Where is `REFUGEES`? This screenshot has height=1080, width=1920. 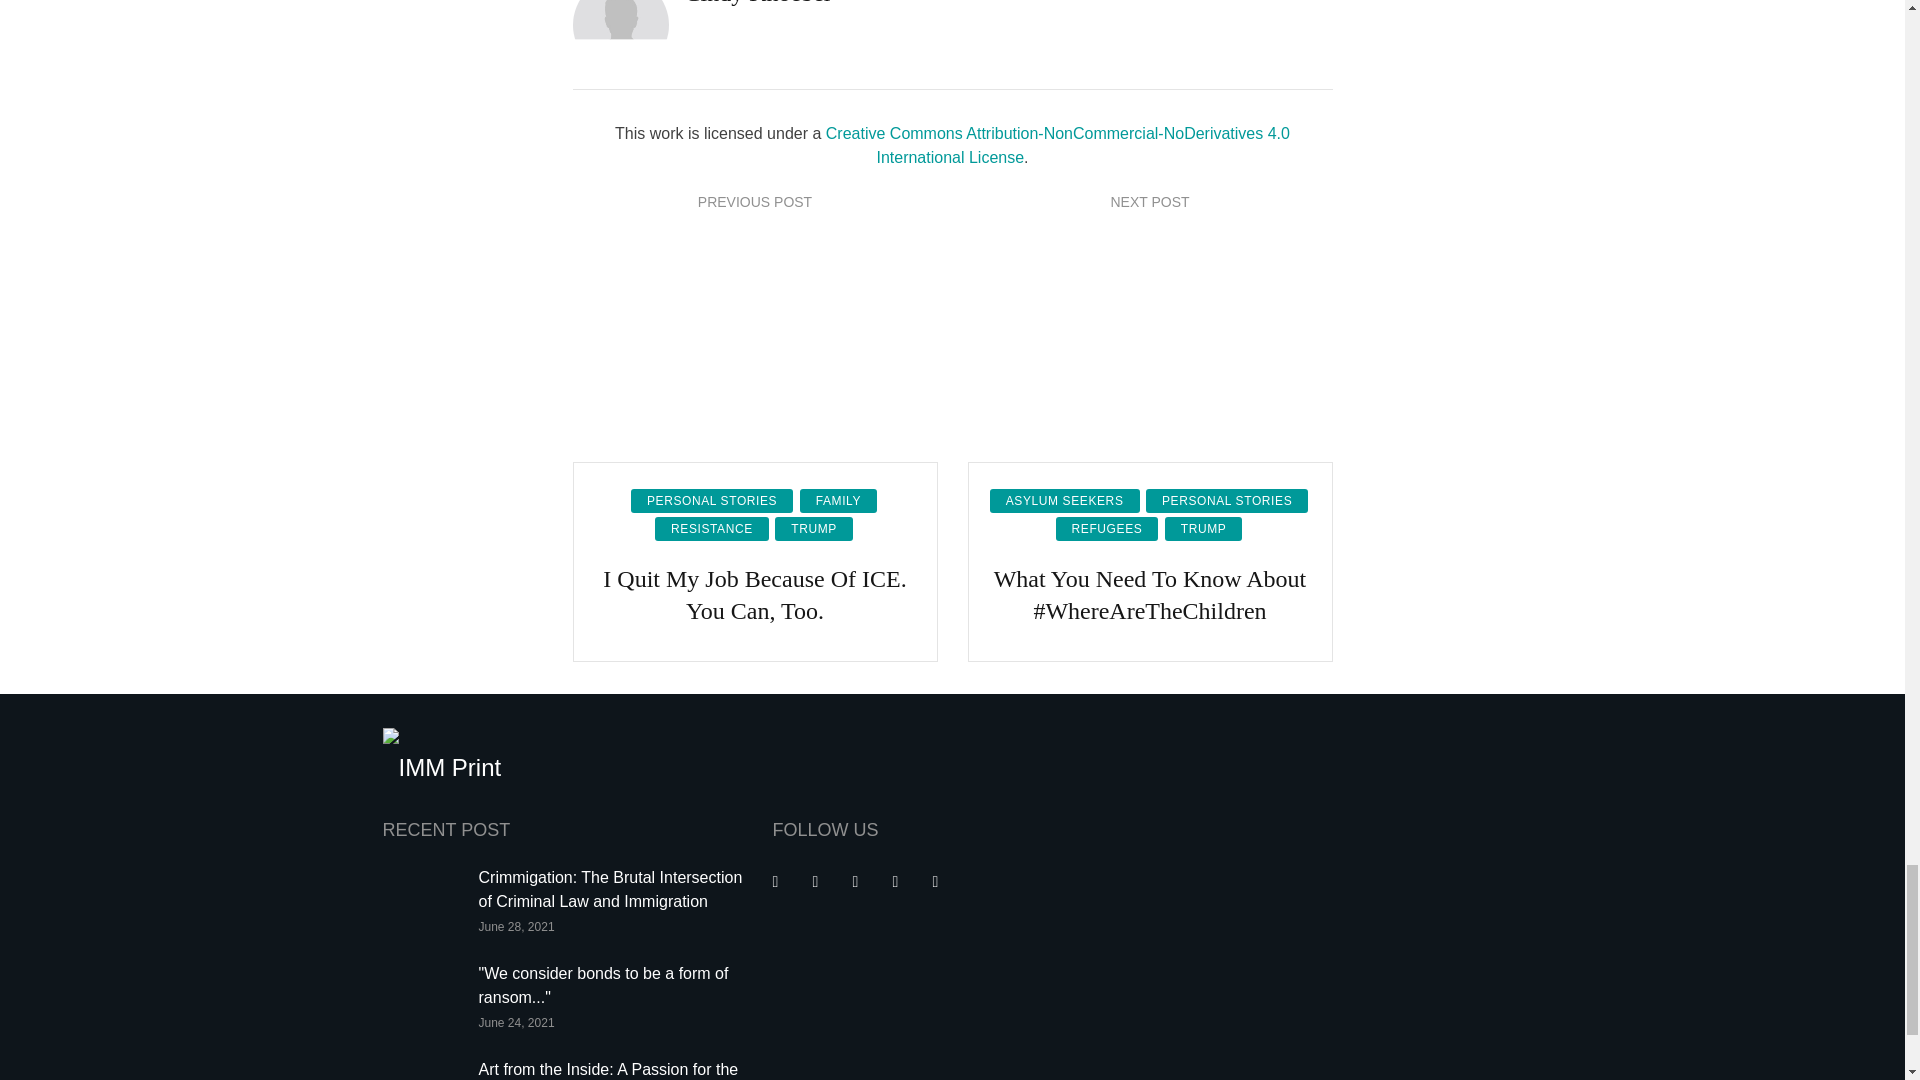
REFUGEES is located at coordinates (1108, 529).